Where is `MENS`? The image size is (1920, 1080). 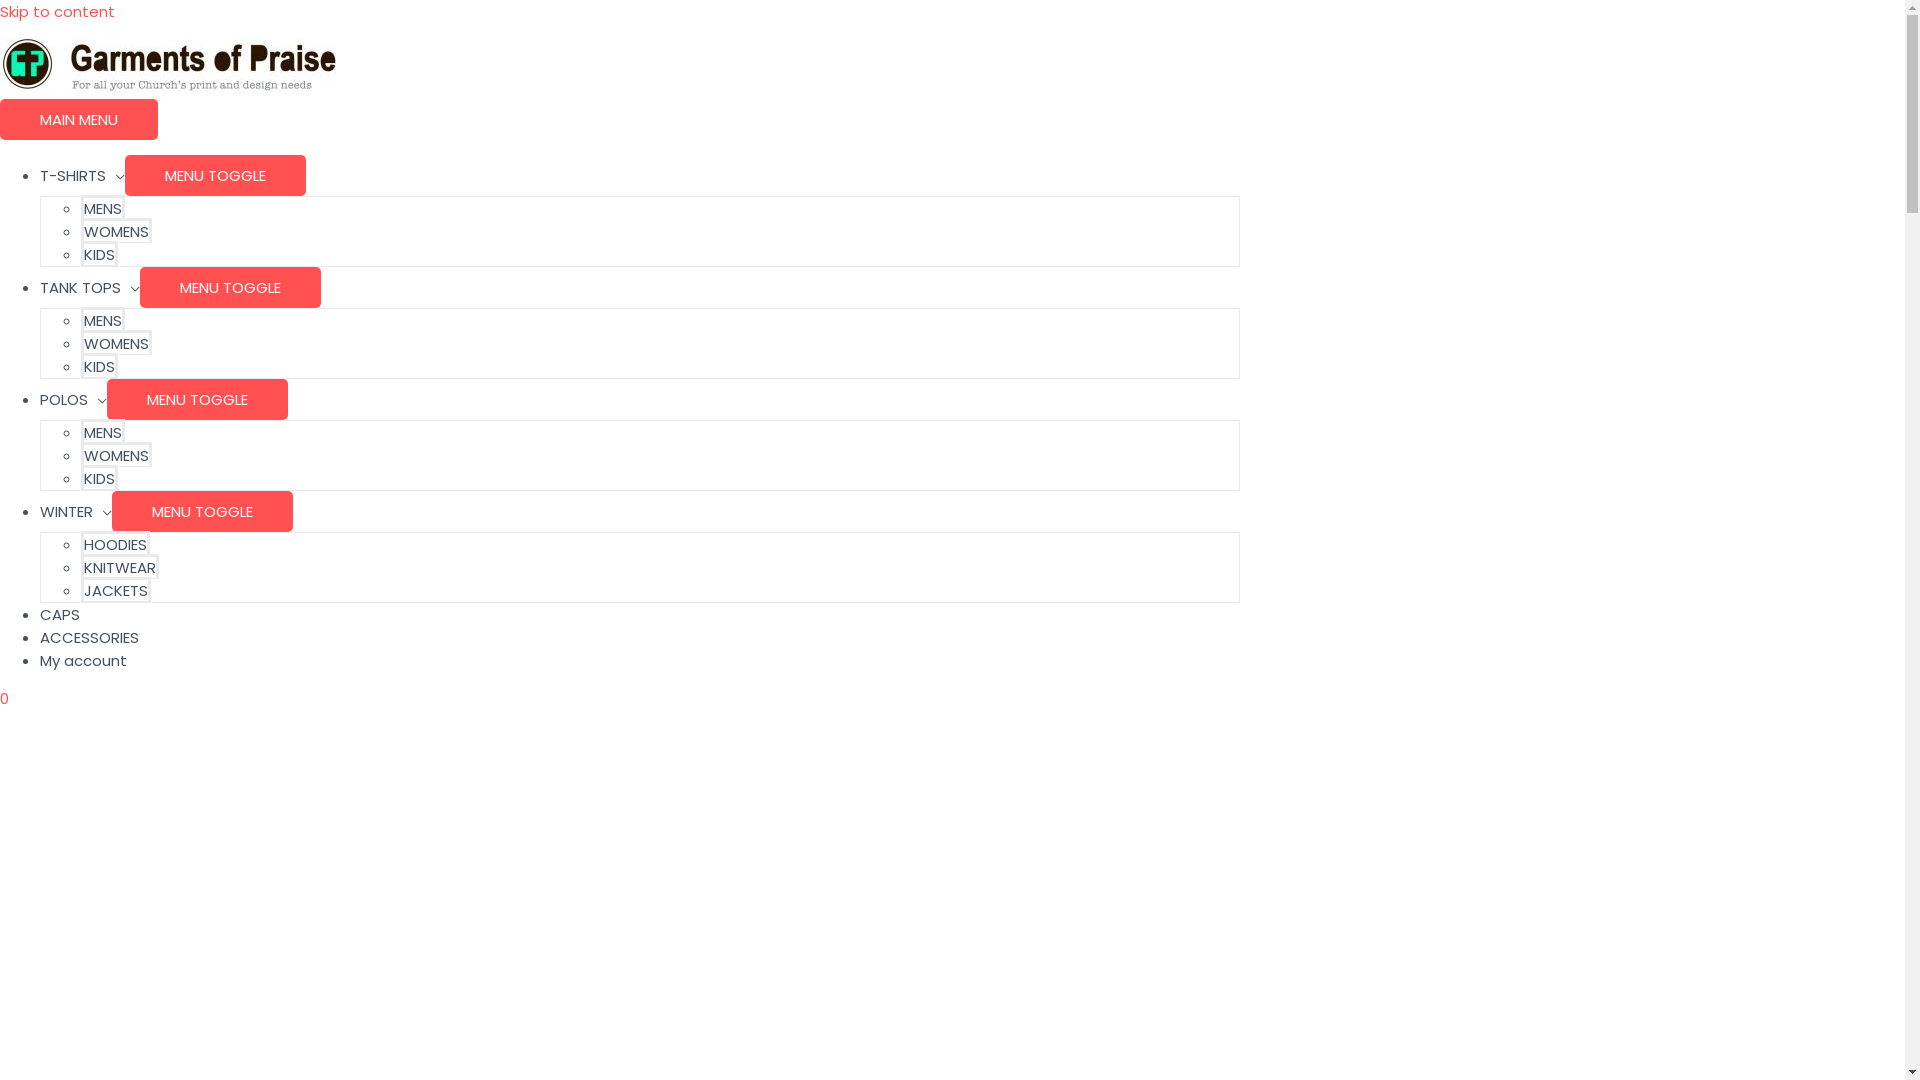 MENS is located at coordinates (103, 208).